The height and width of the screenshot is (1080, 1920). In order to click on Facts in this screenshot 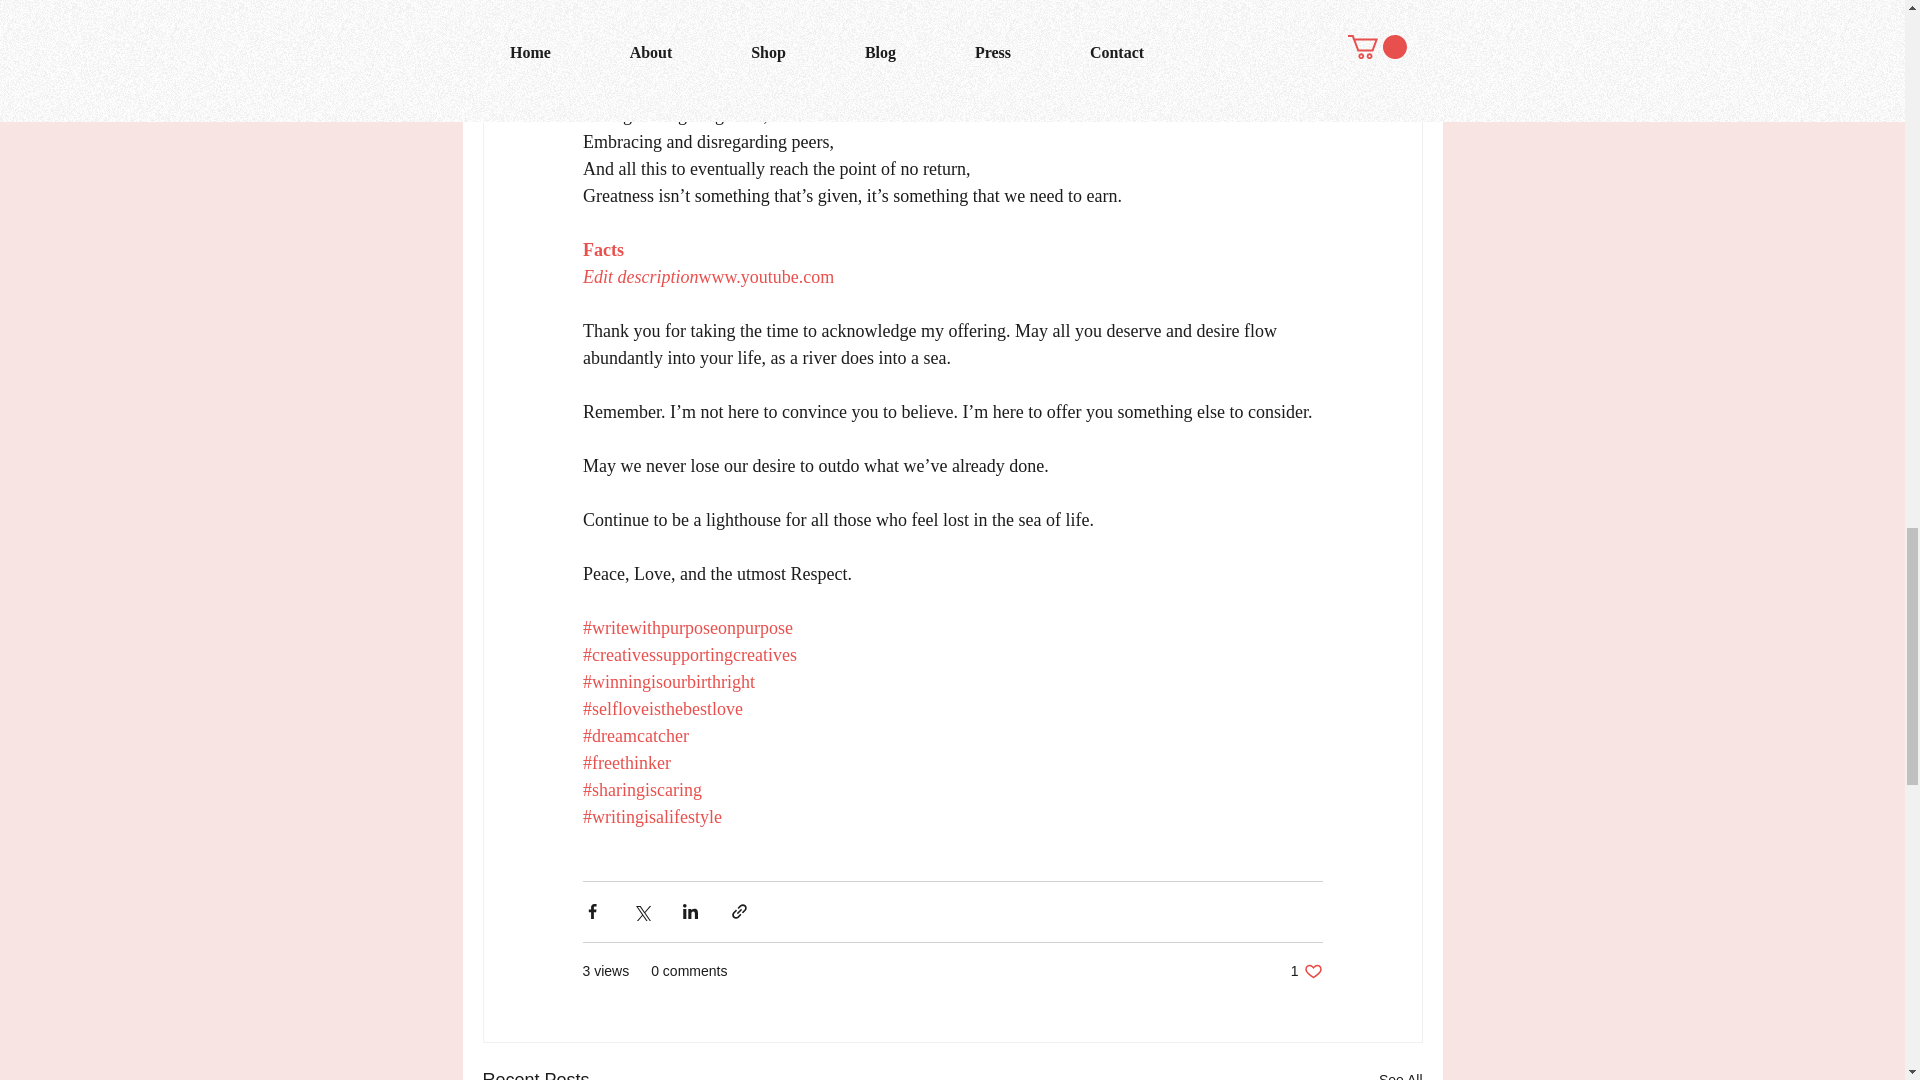, I will do `click(602, 250)`.